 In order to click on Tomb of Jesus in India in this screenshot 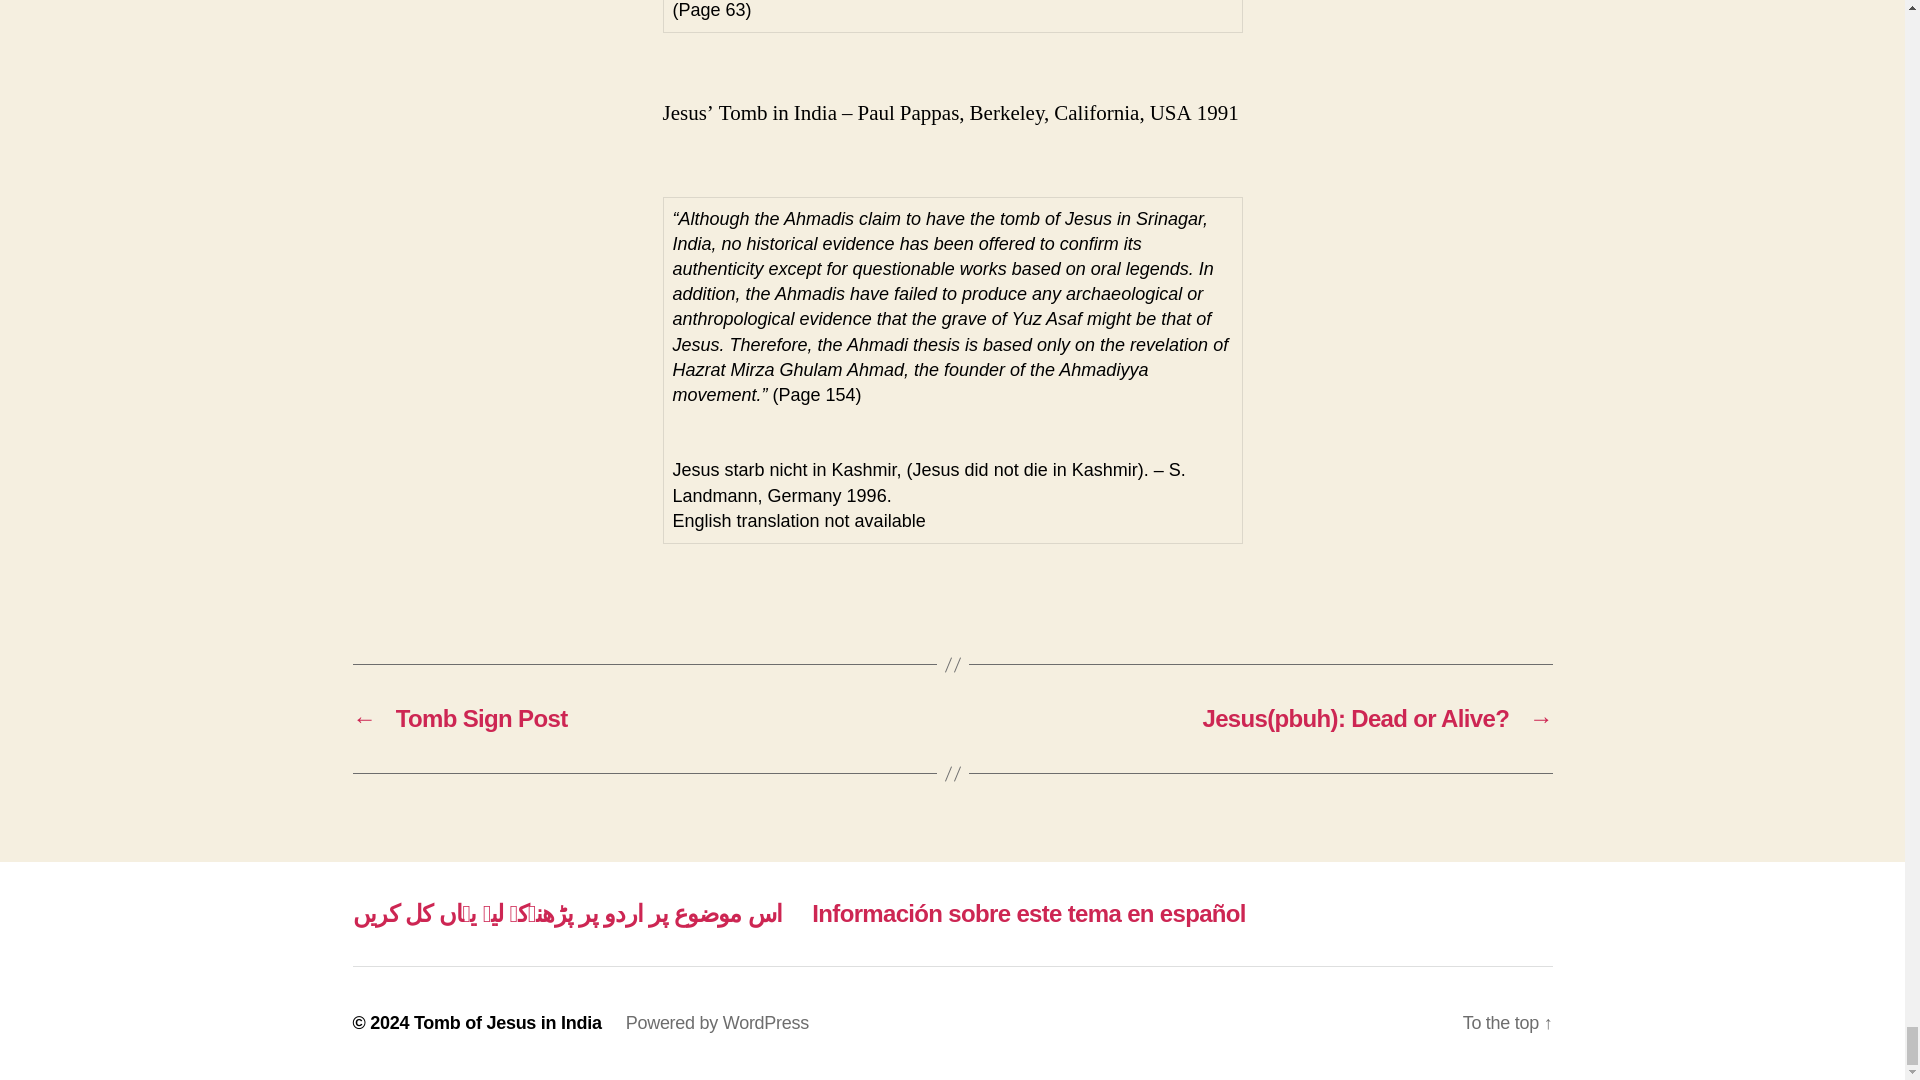, I will do `click(508, 1022)`.